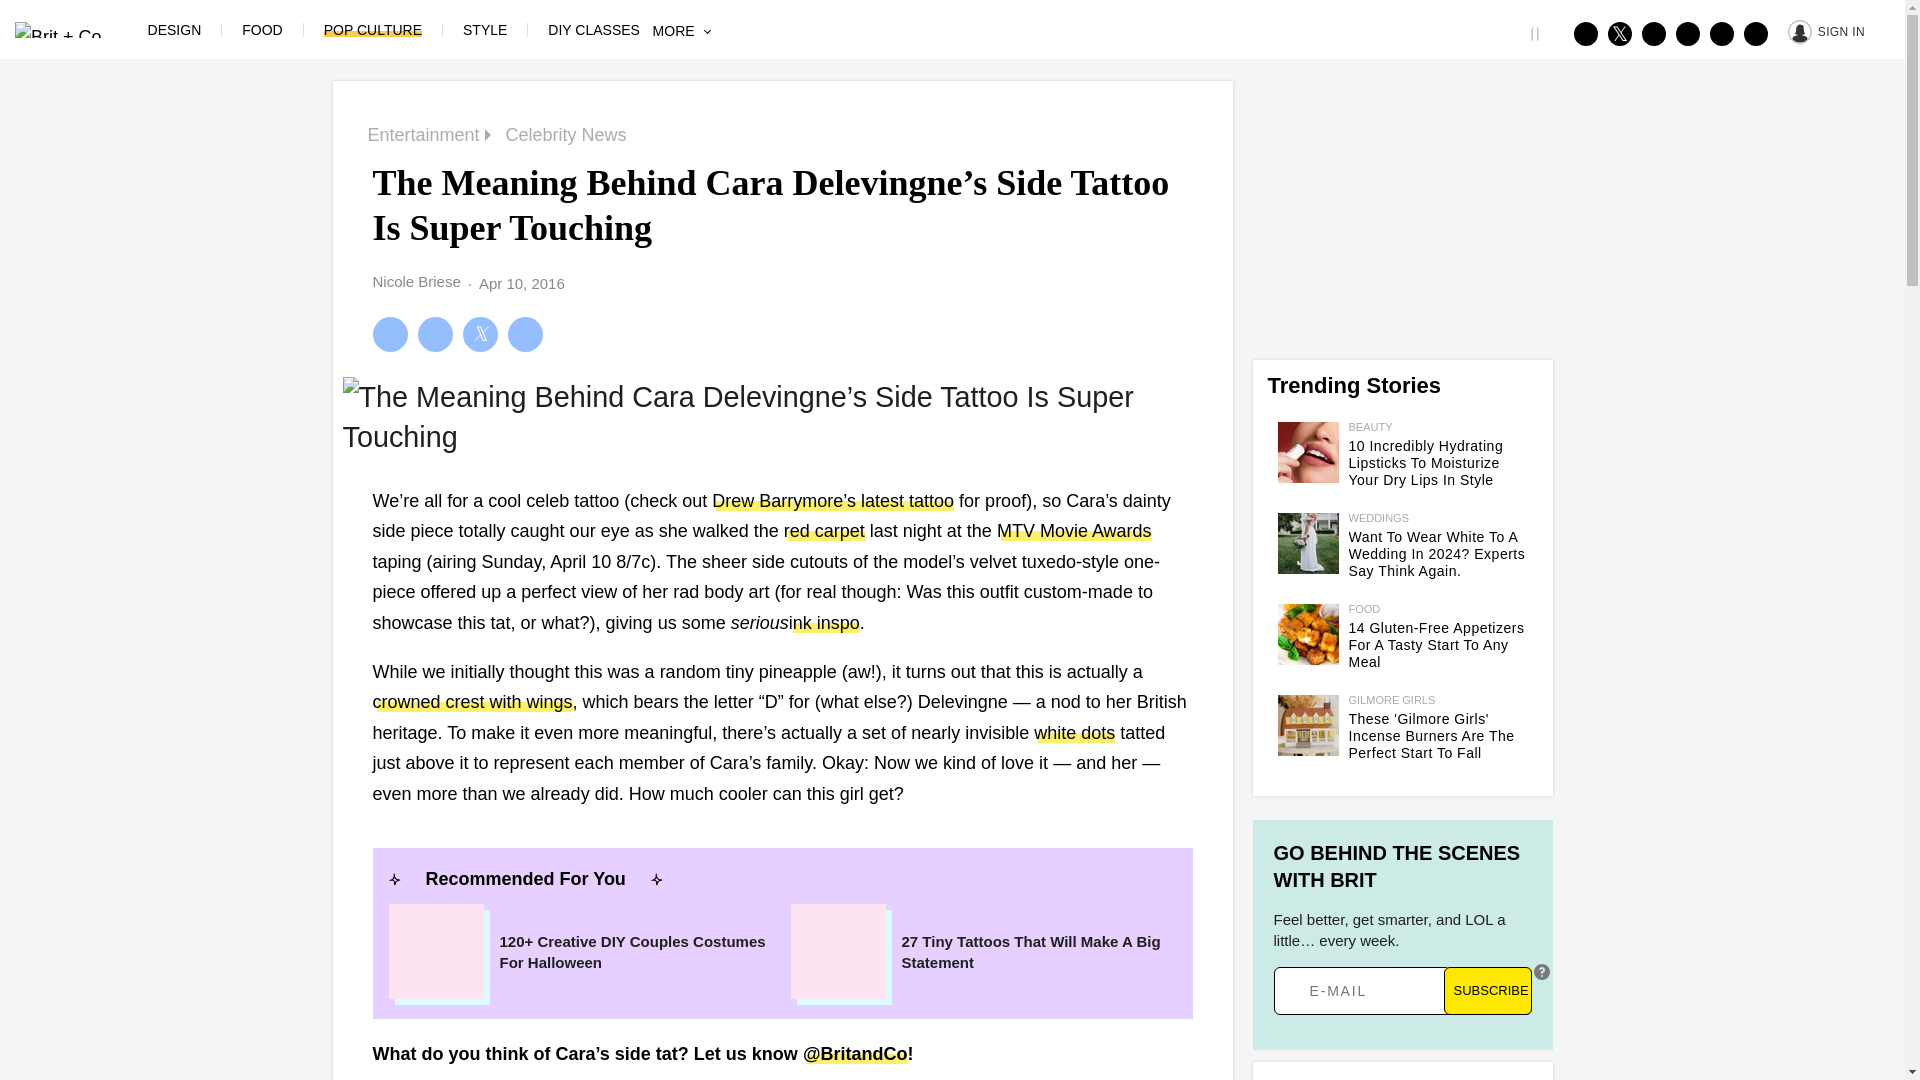 Image resolution: width=1920 pixels, height=1080 pixels. I want to click on STYLE, so click(484, 29).